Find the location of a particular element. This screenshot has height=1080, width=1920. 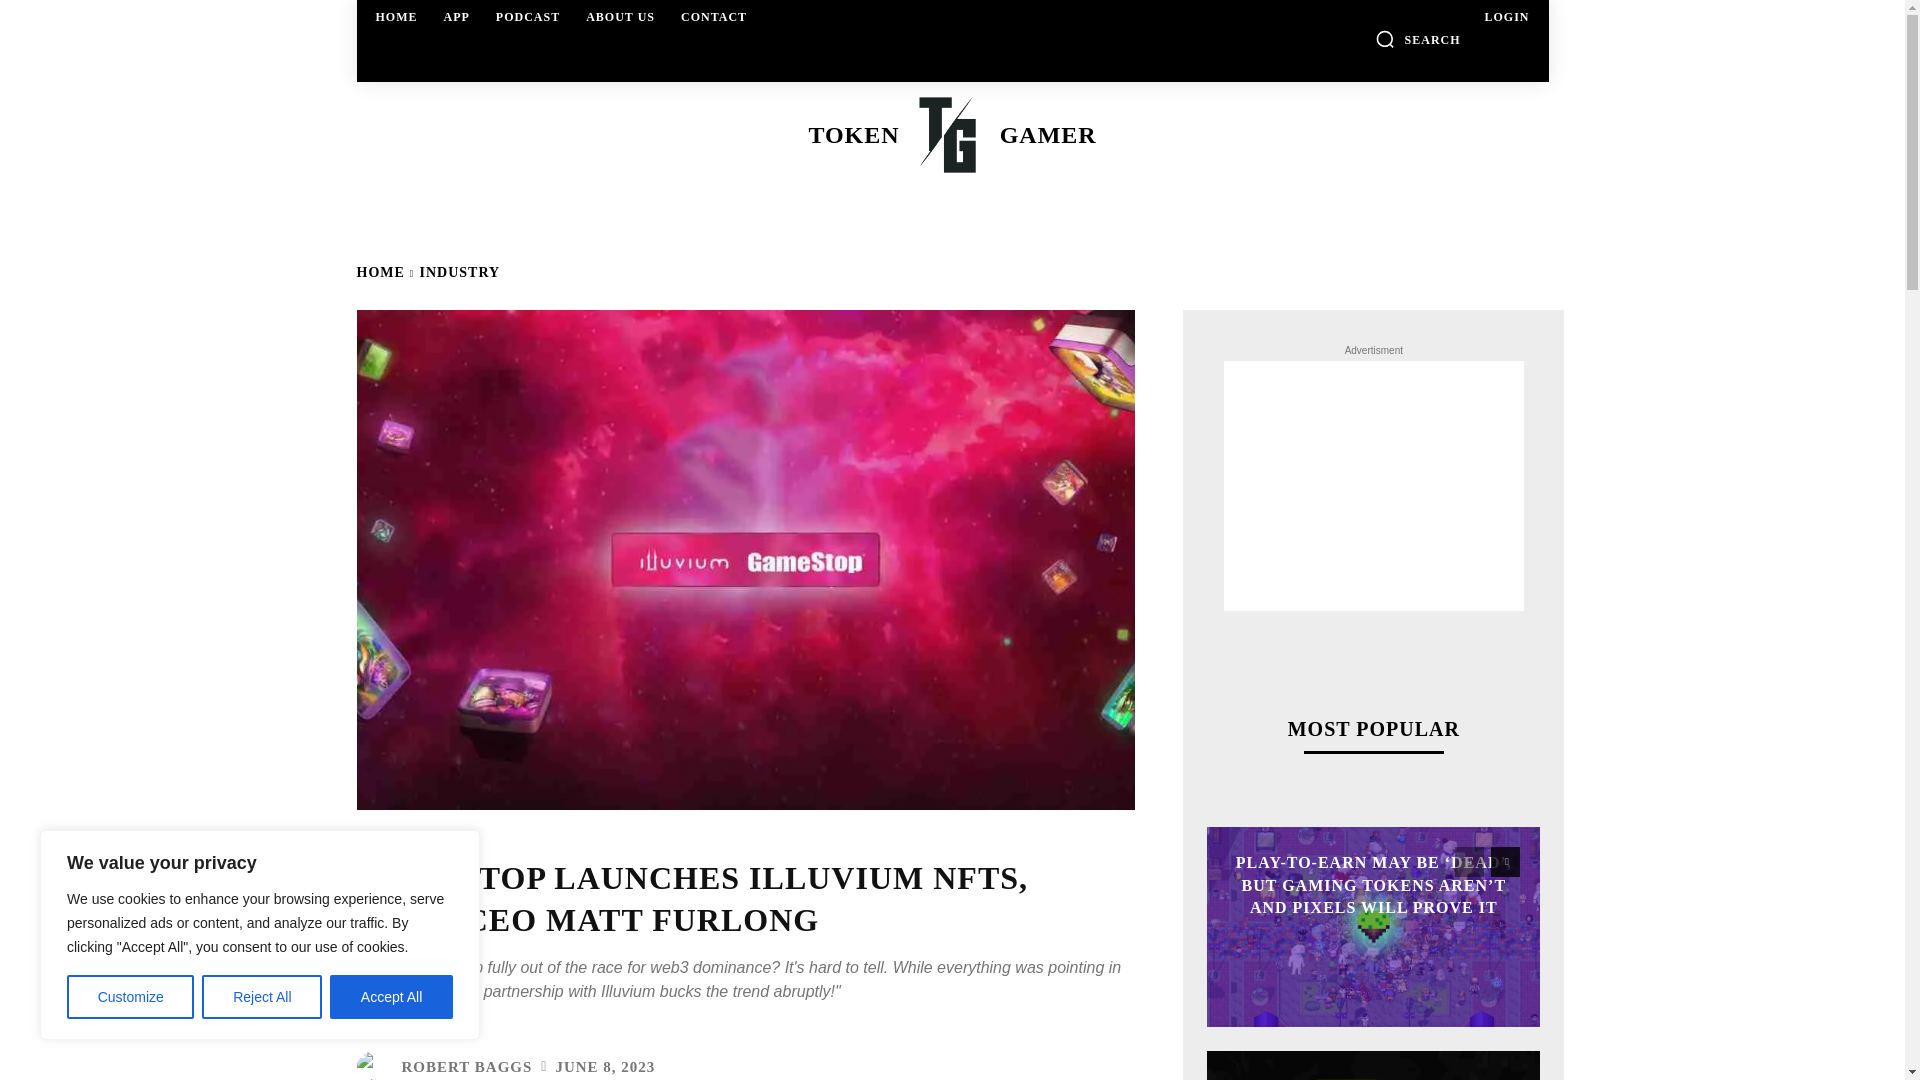

SEARCH is located at coordinates (1418, 38).